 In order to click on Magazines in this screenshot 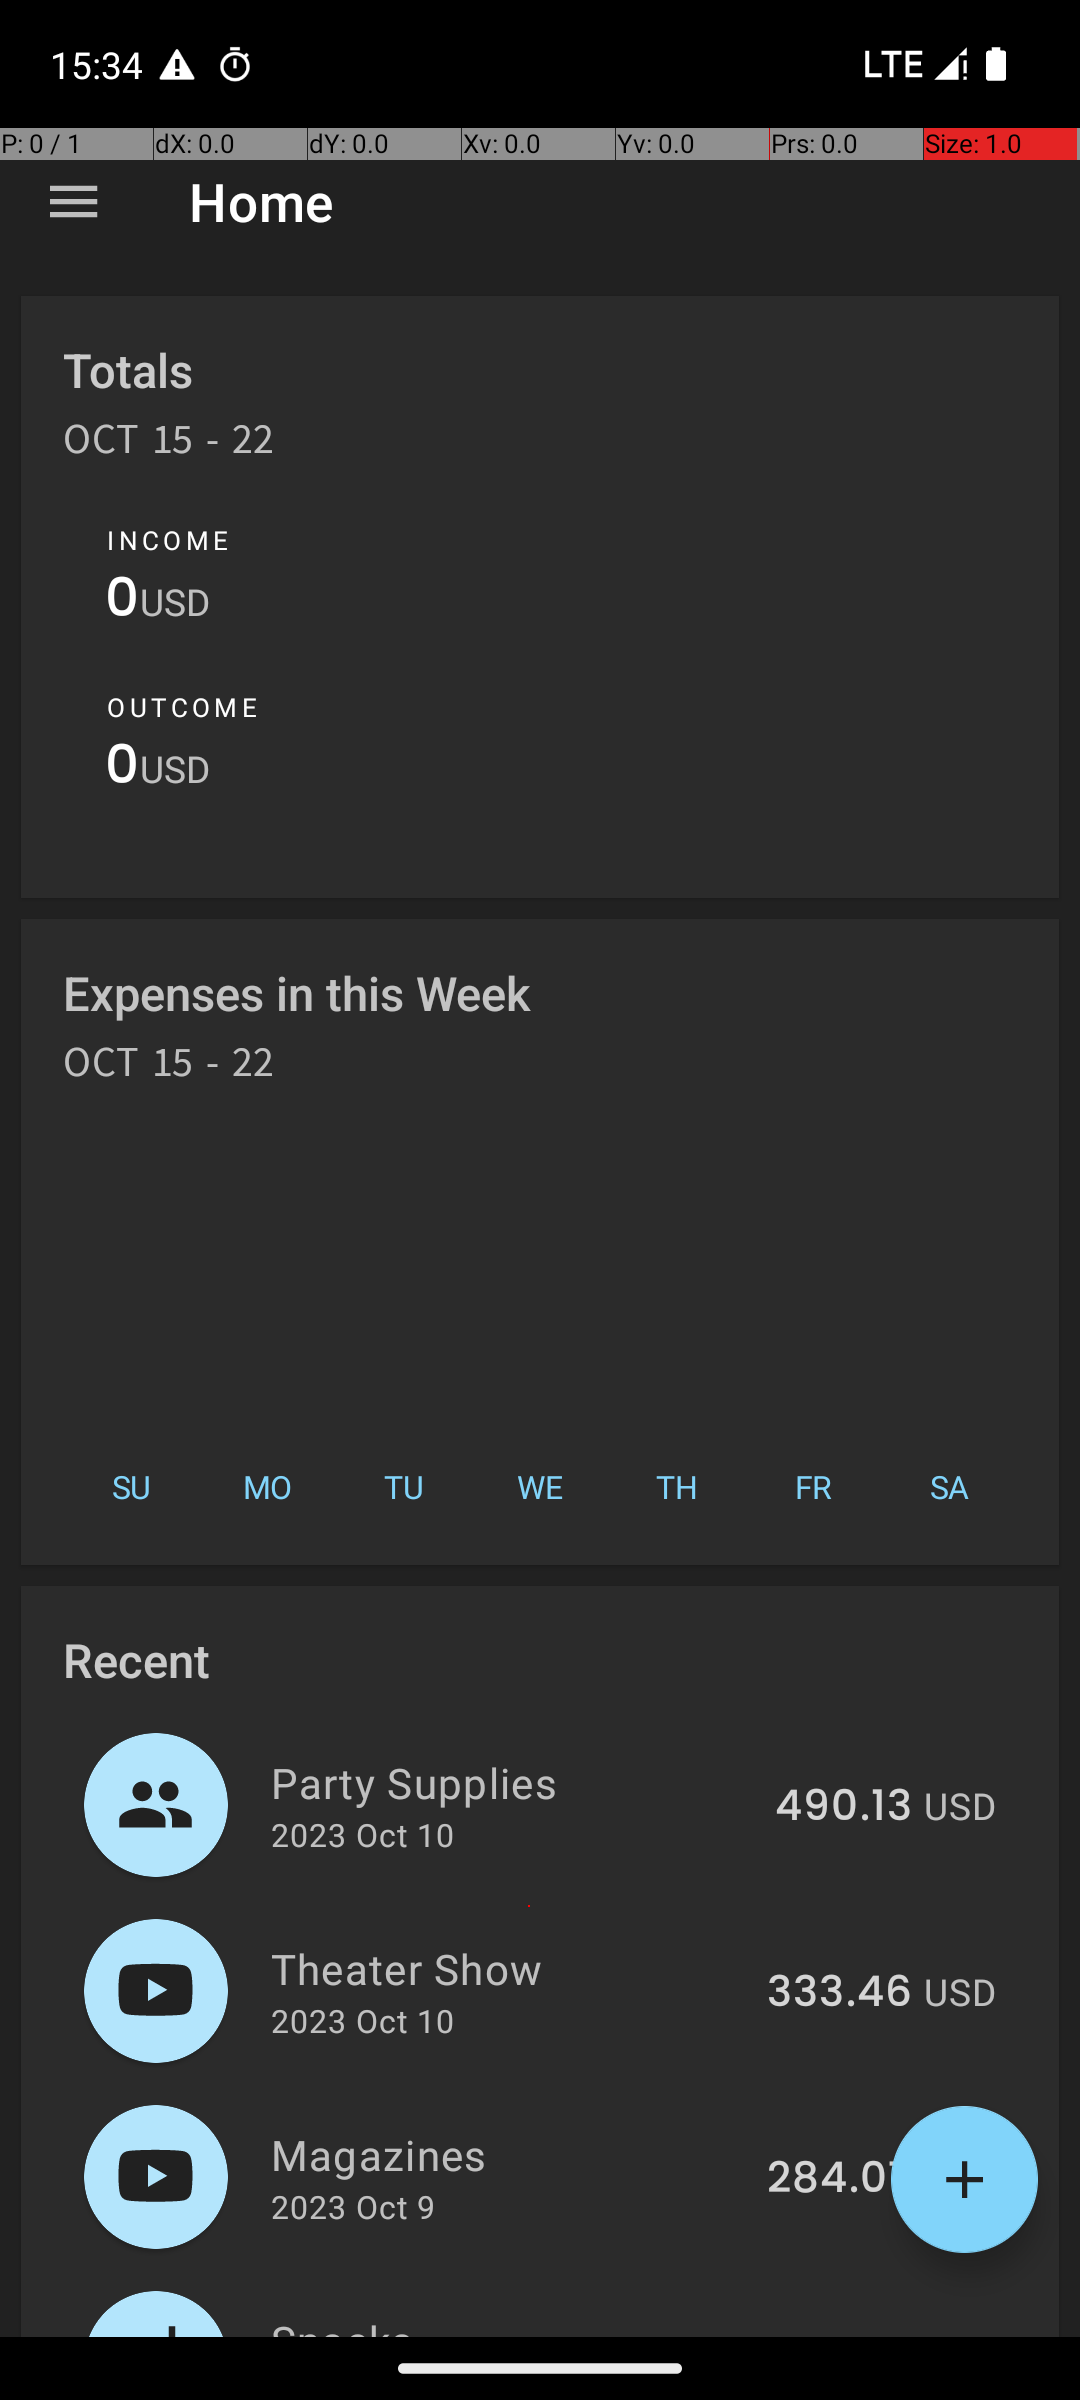, I will do `click(508, 2154)`.